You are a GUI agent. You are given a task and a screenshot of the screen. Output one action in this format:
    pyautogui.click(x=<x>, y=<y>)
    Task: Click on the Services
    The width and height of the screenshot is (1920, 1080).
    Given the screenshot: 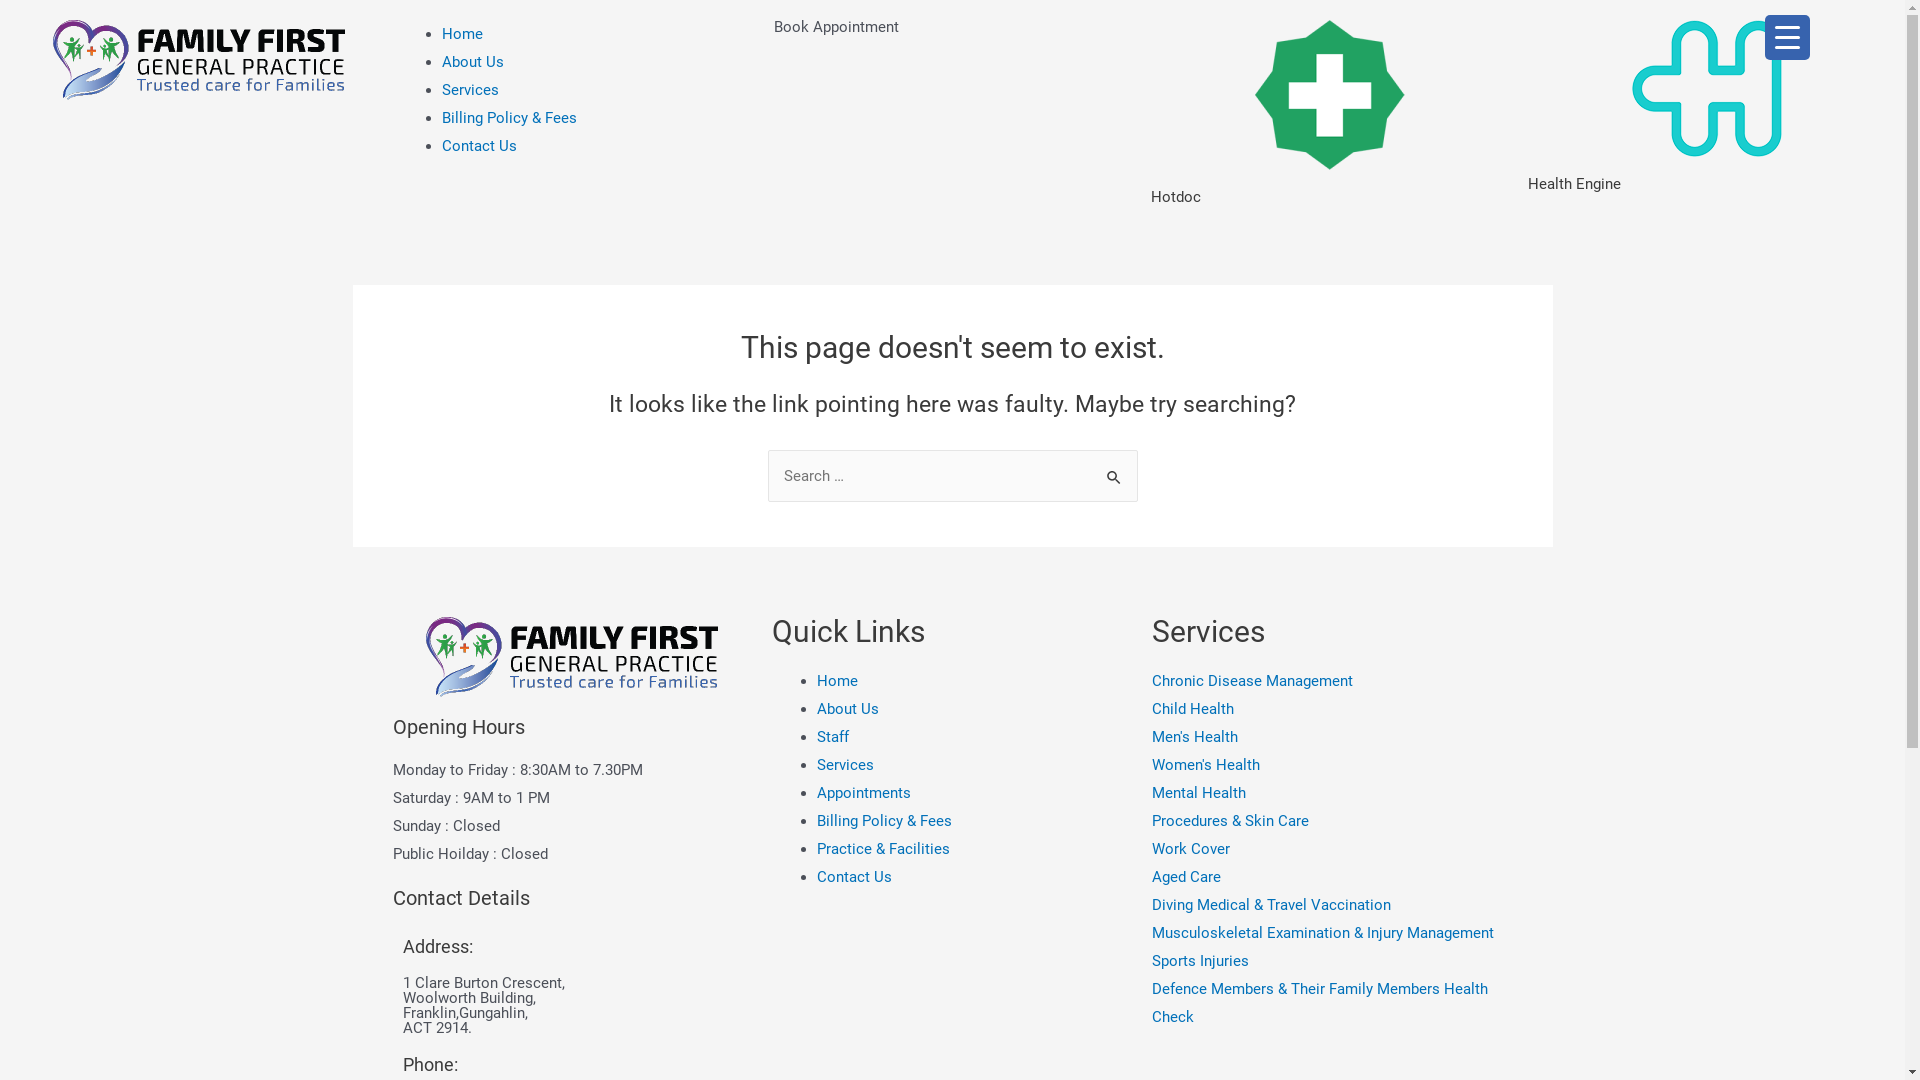 What is the action you would take?
    pyautogui.click(x=470, y=90)
    